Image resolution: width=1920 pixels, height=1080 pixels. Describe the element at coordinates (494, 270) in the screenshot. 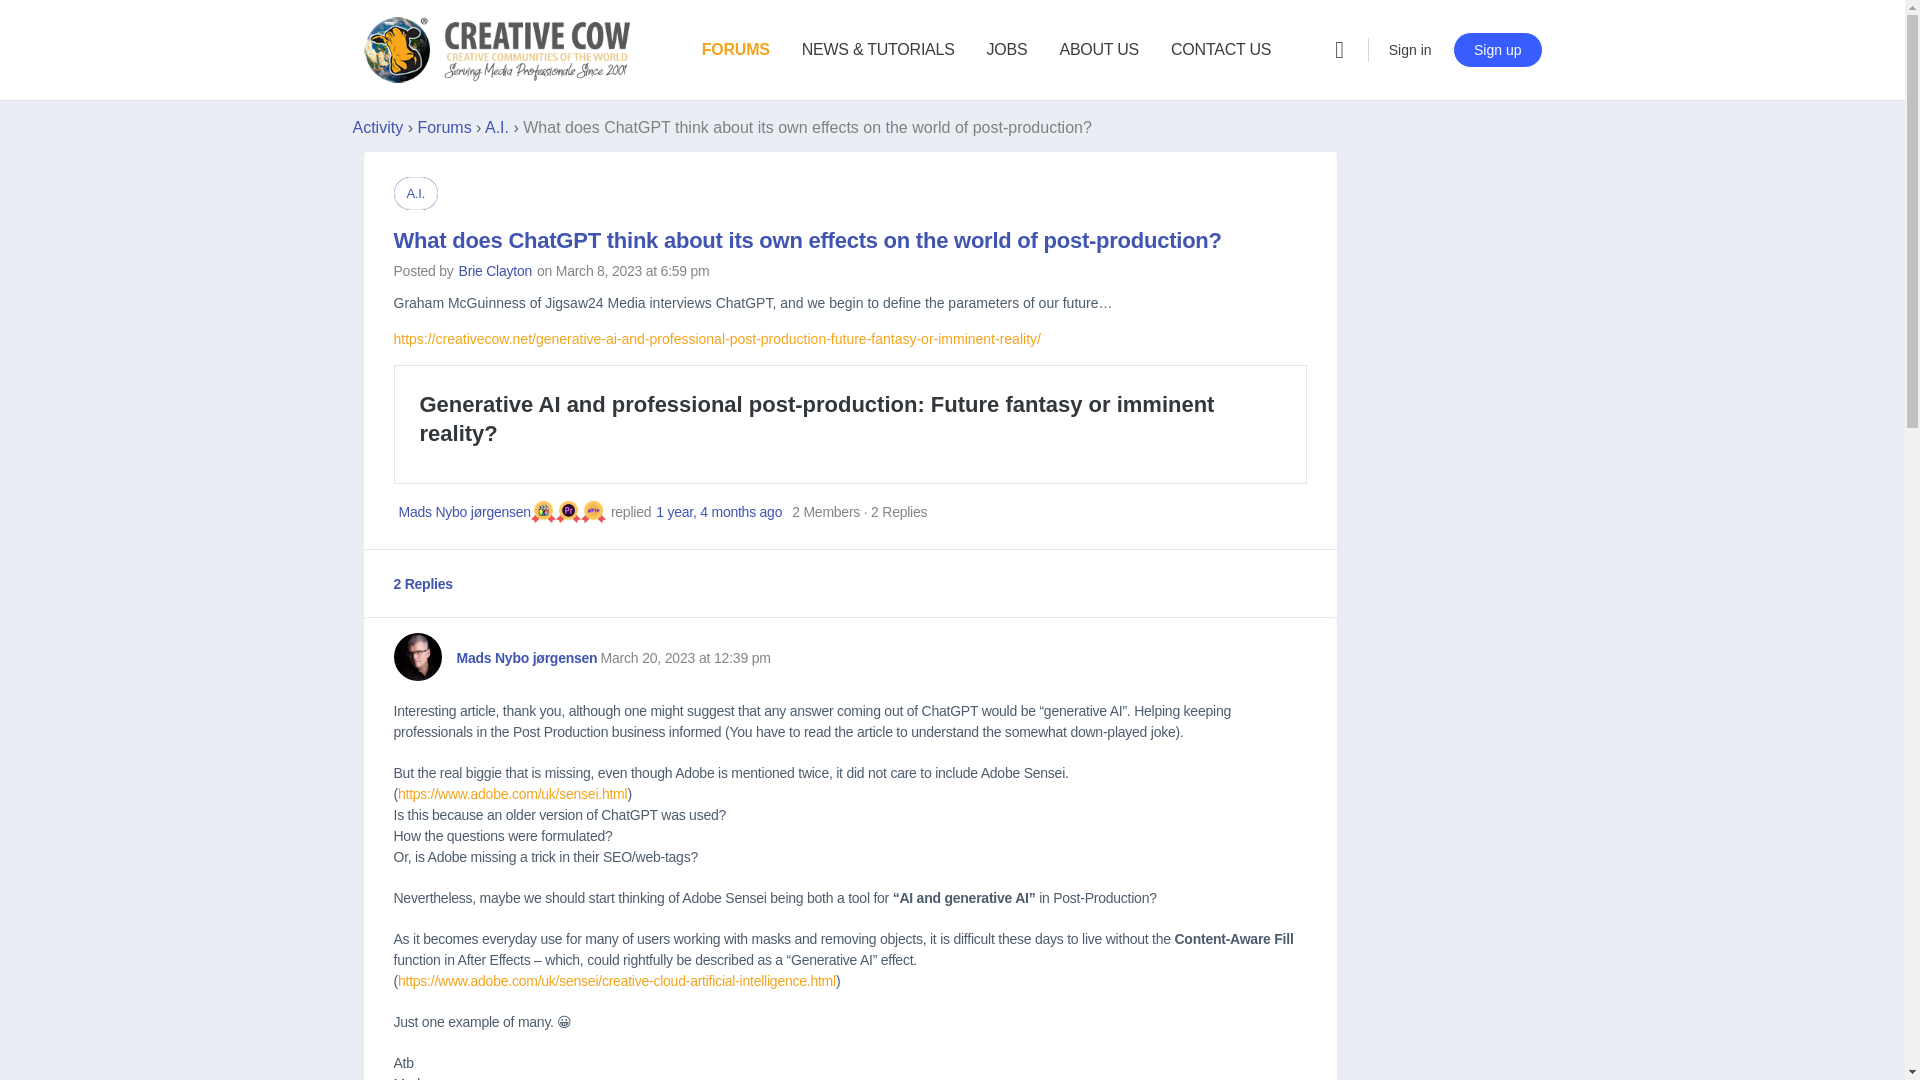

I see `View Brie Clayton's profile` at that location.